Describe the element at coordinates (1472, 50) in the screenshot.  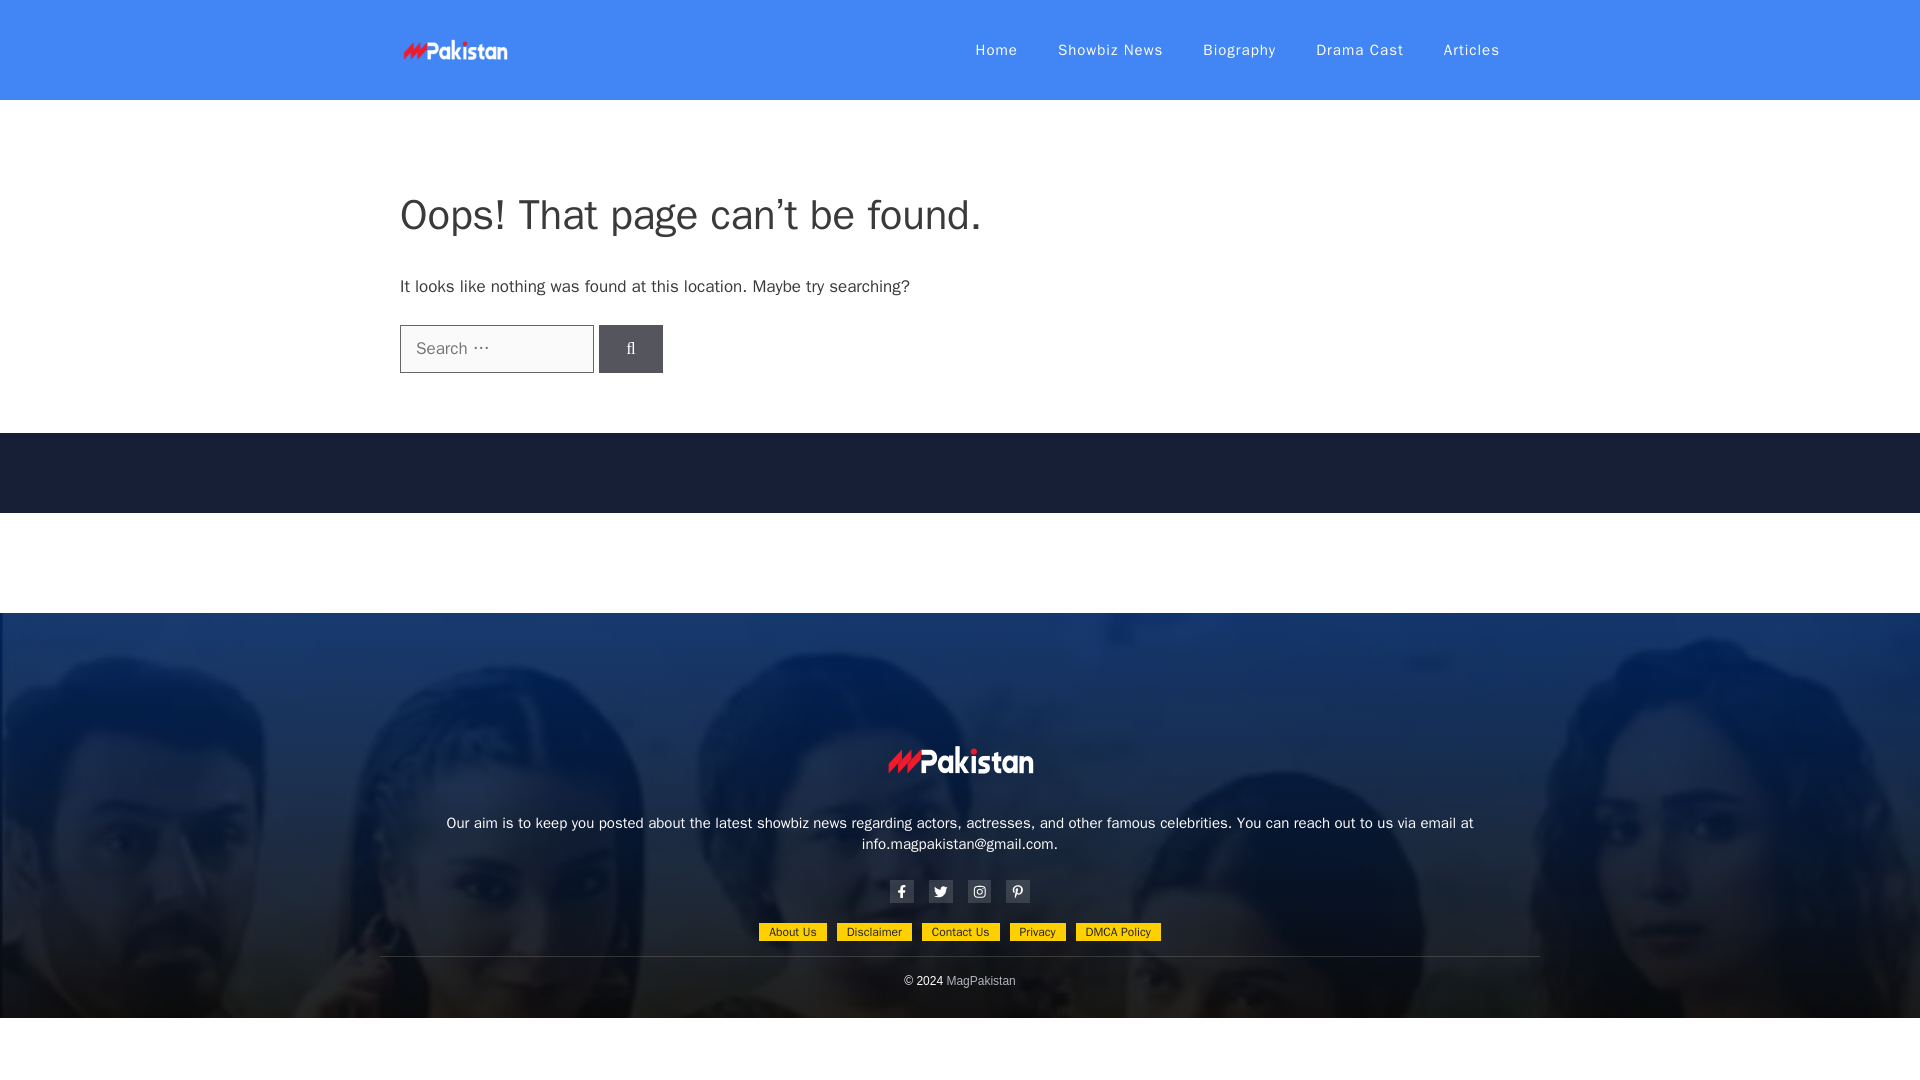
I see `Articles` at that location.